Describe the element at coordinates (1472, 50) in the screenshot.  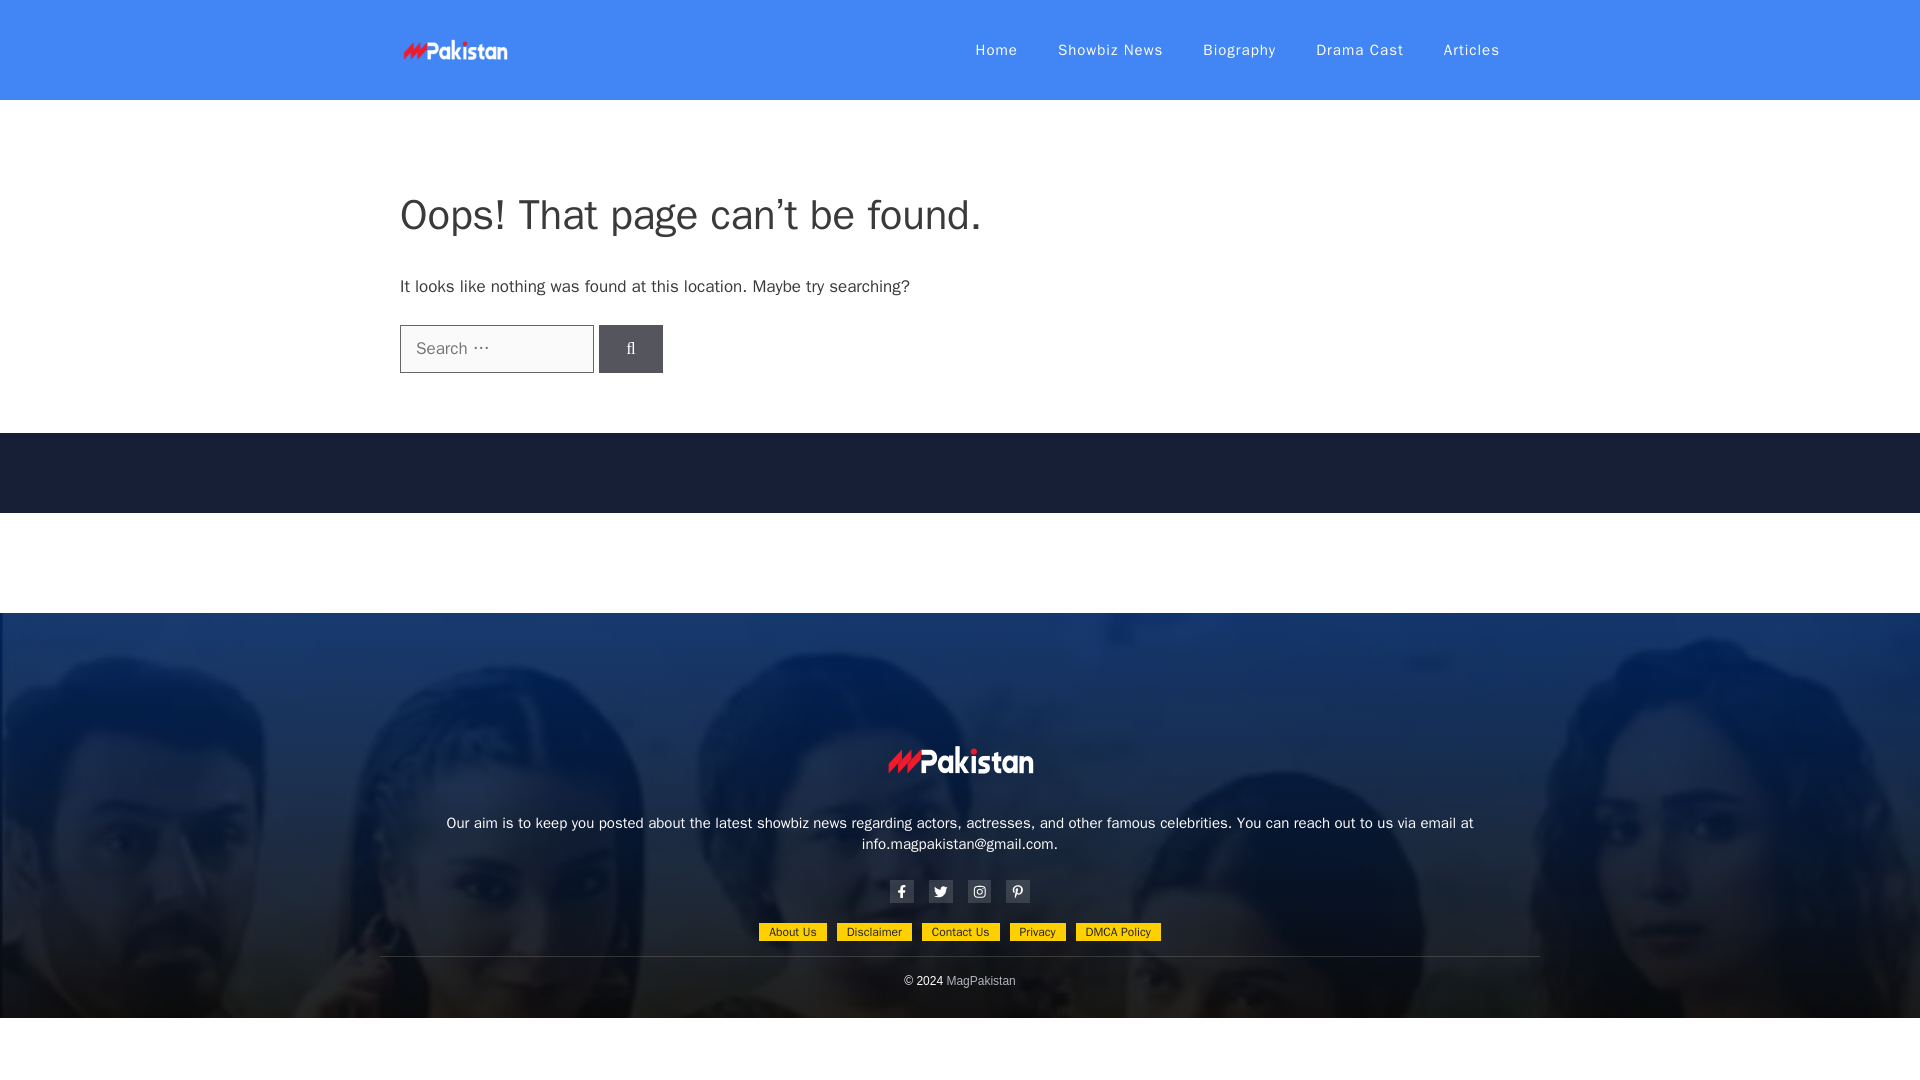
I see `Articles` at that location.